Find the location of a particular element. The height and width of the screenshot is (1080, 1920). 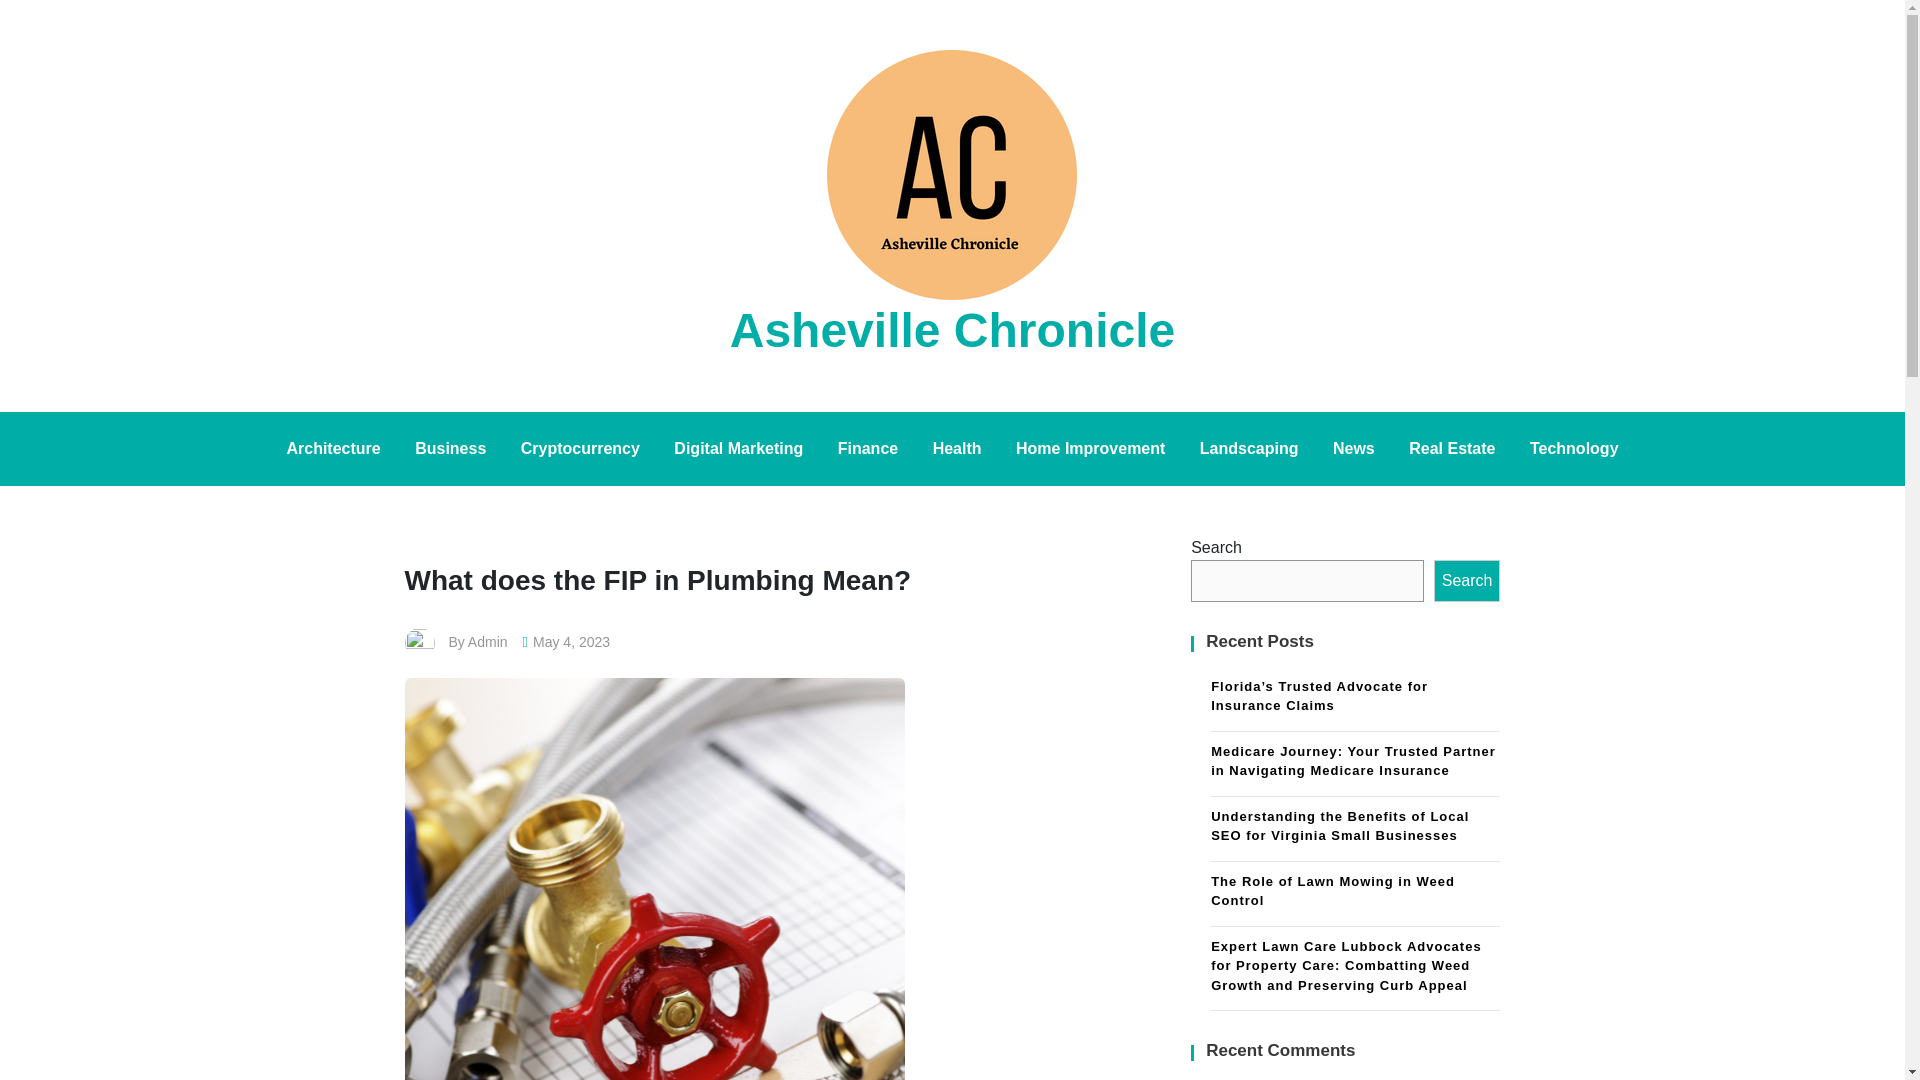

Health is located at coordinates (956, 449).